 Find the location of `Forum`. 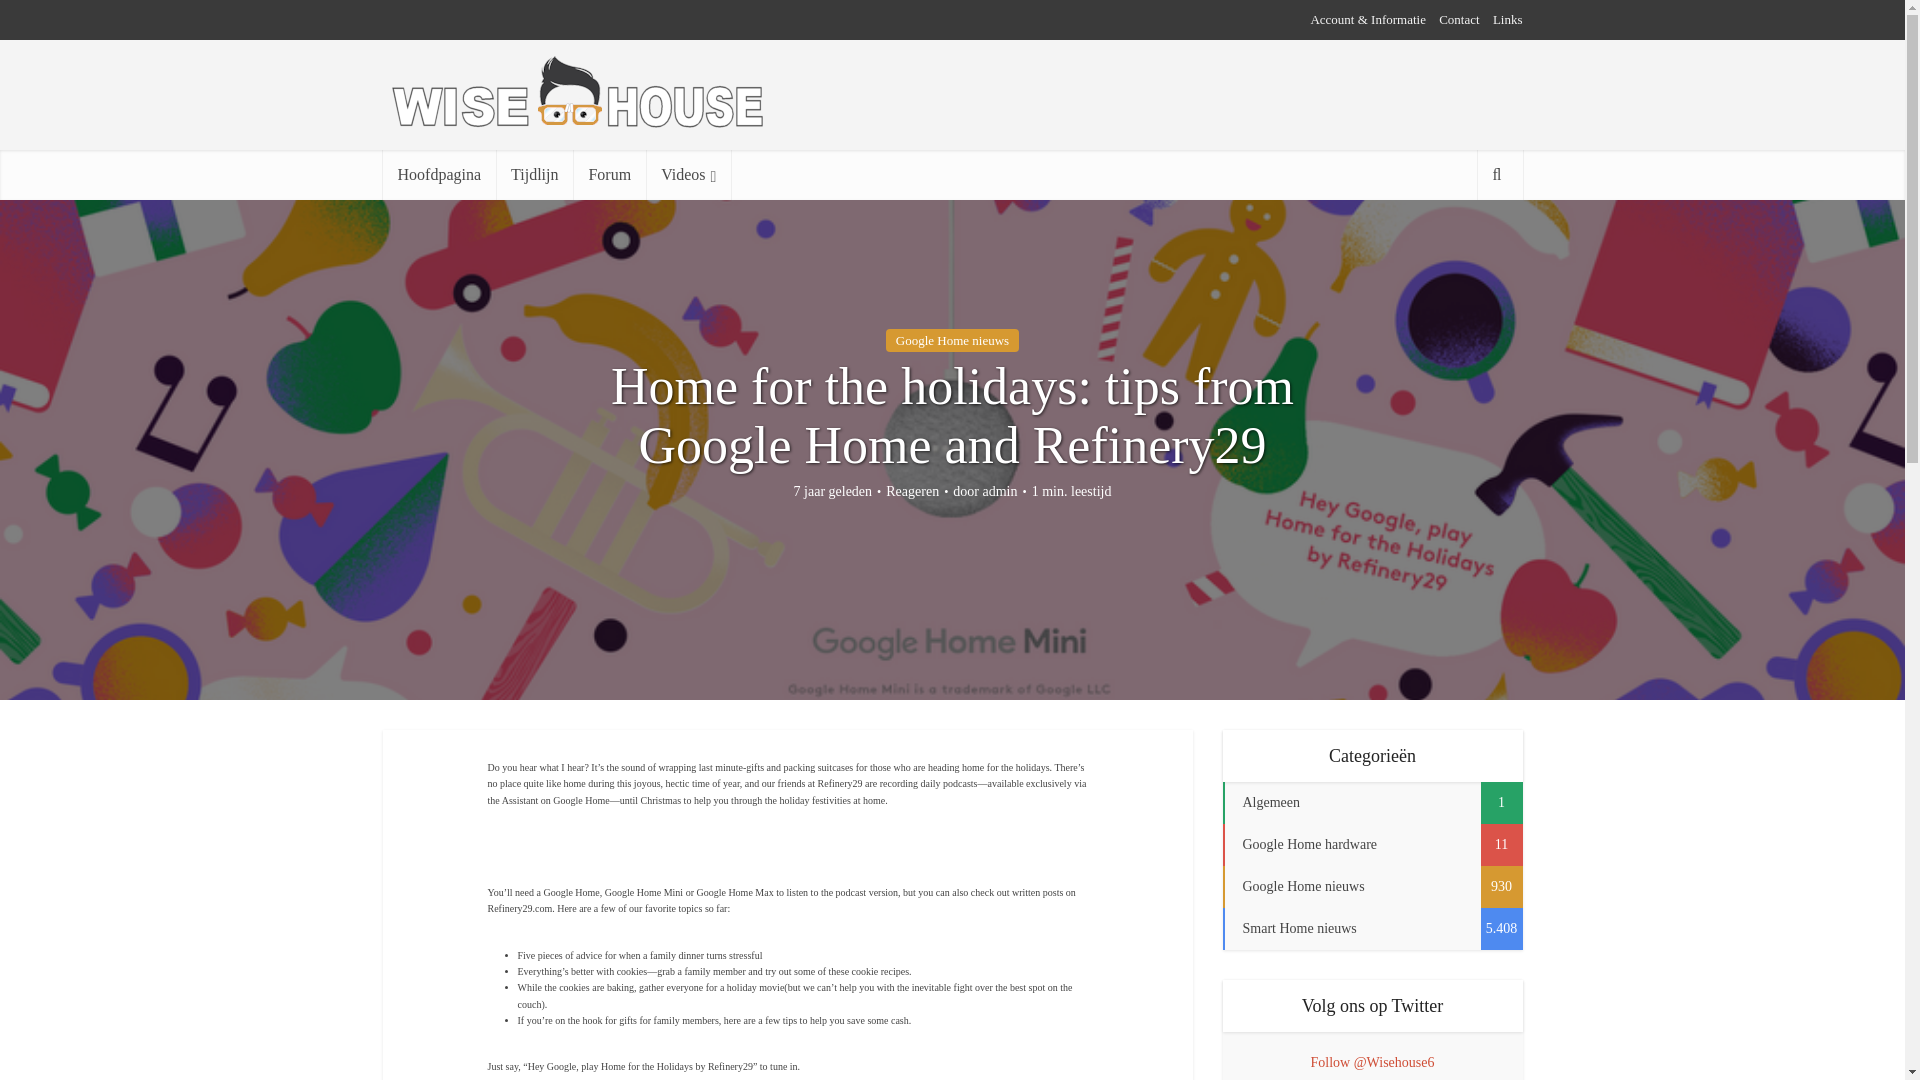

Forum is located at coordinates (608, 174).